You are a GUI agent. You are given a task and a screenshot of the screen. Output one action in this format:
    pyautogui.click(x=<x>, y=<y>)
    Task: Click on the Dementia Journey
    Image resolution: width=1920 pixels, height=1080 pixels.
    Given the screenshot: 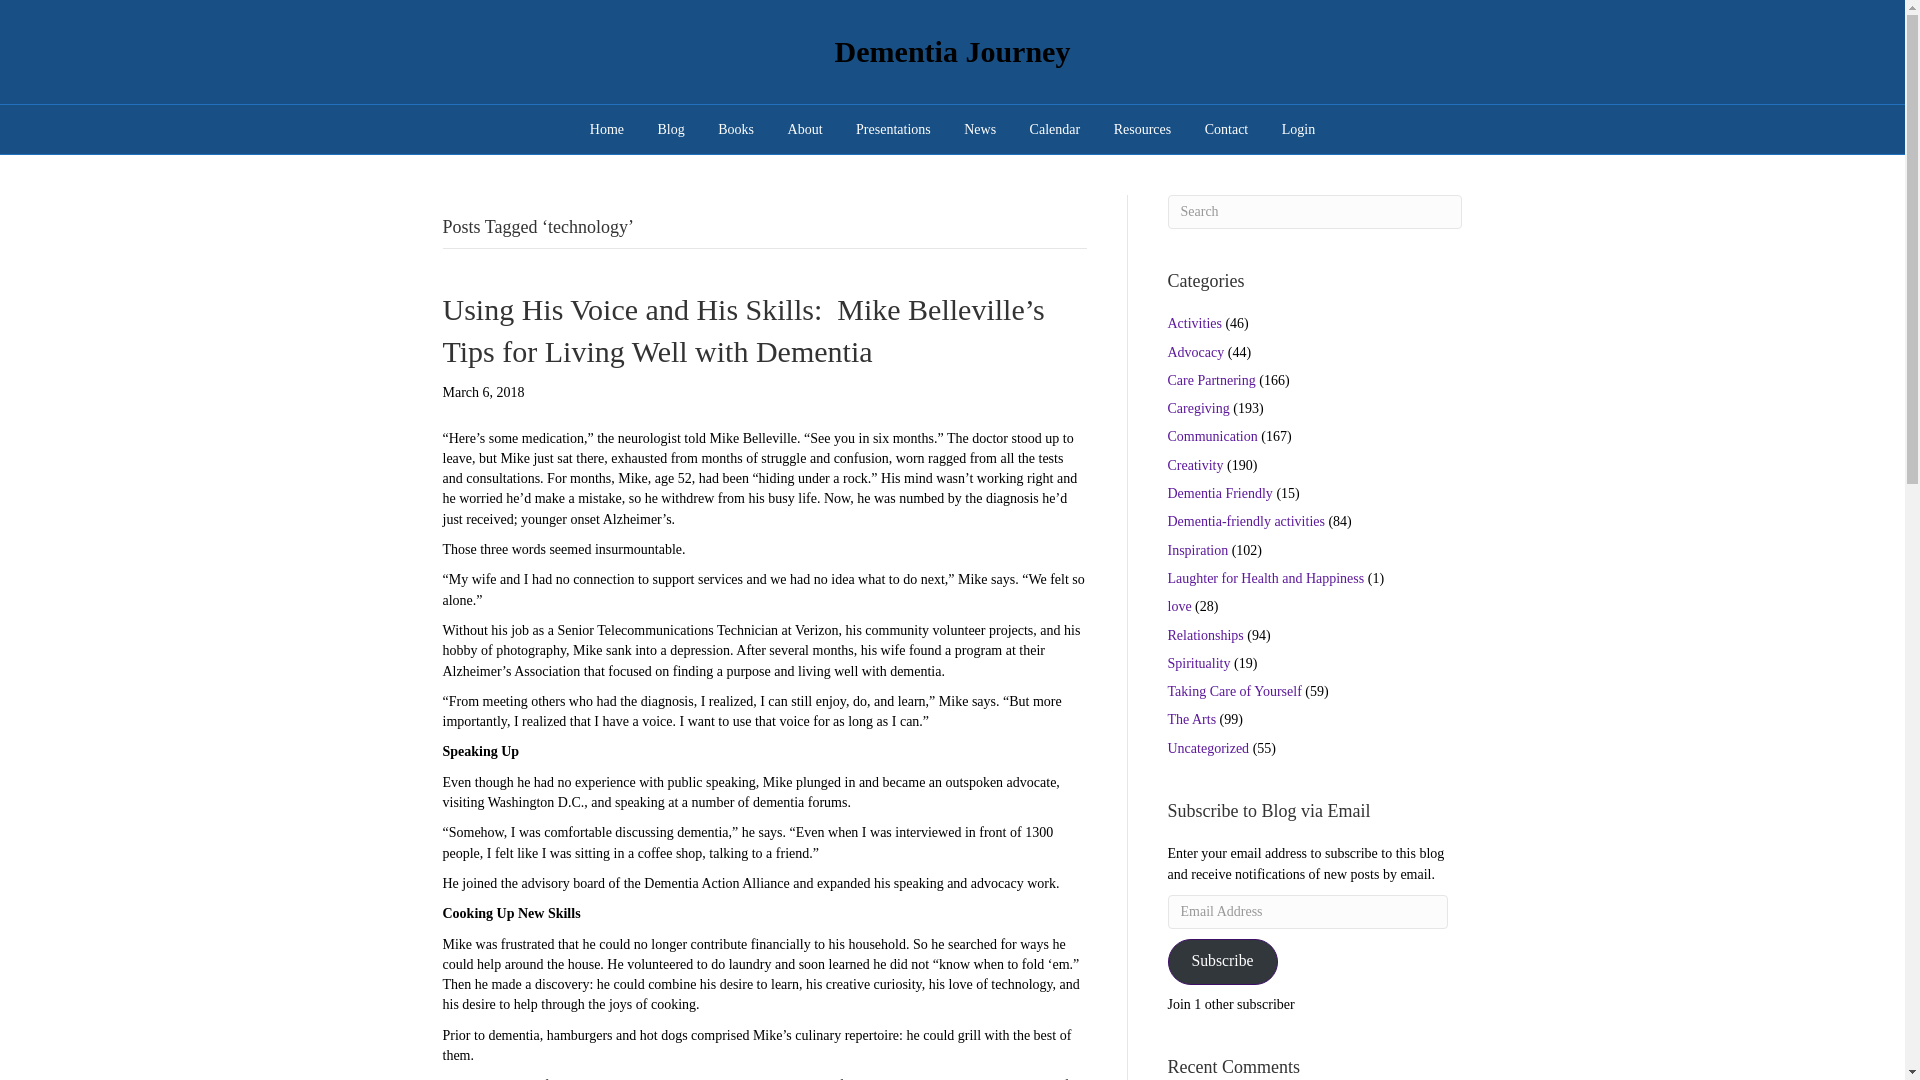 What is the action you would take?
    pyautogui.click(x=951, y=52)
    